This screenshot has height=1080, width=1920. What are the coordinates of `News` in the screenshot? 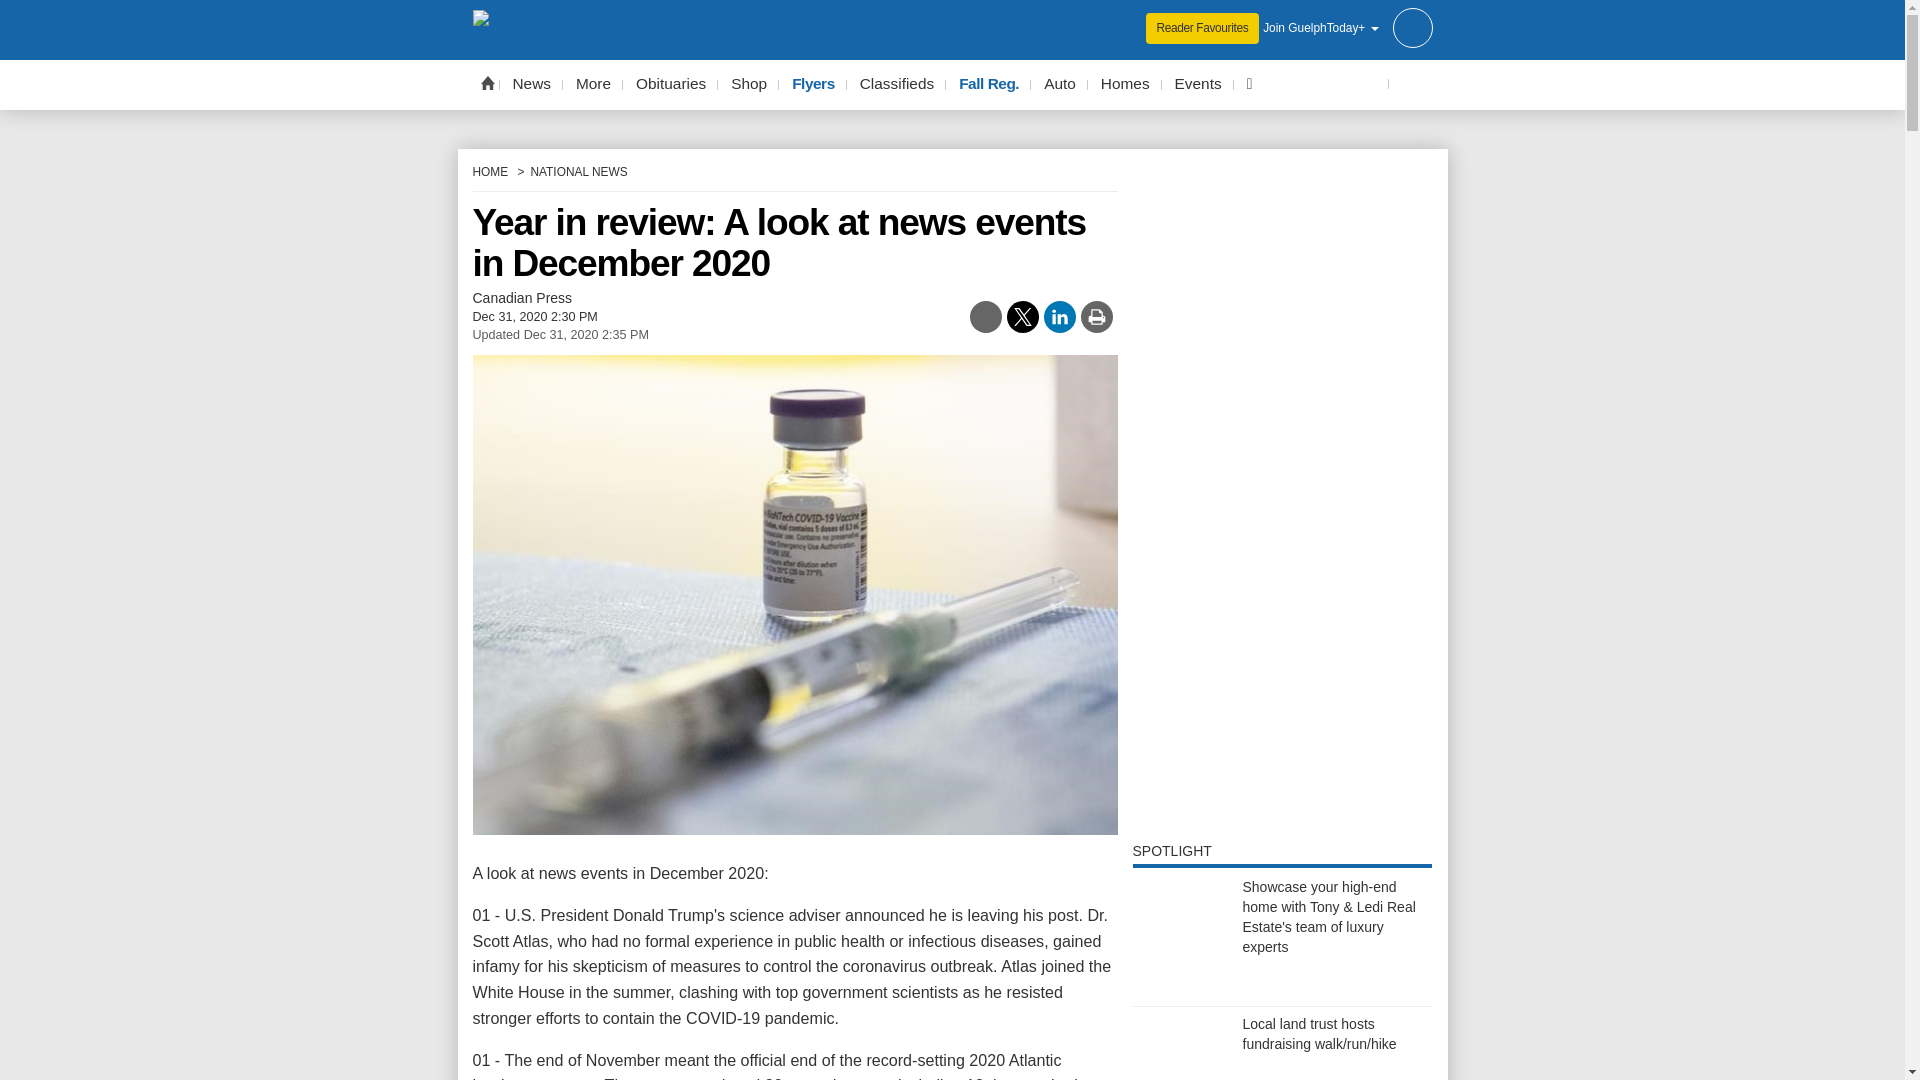 It's located at (532, 84).